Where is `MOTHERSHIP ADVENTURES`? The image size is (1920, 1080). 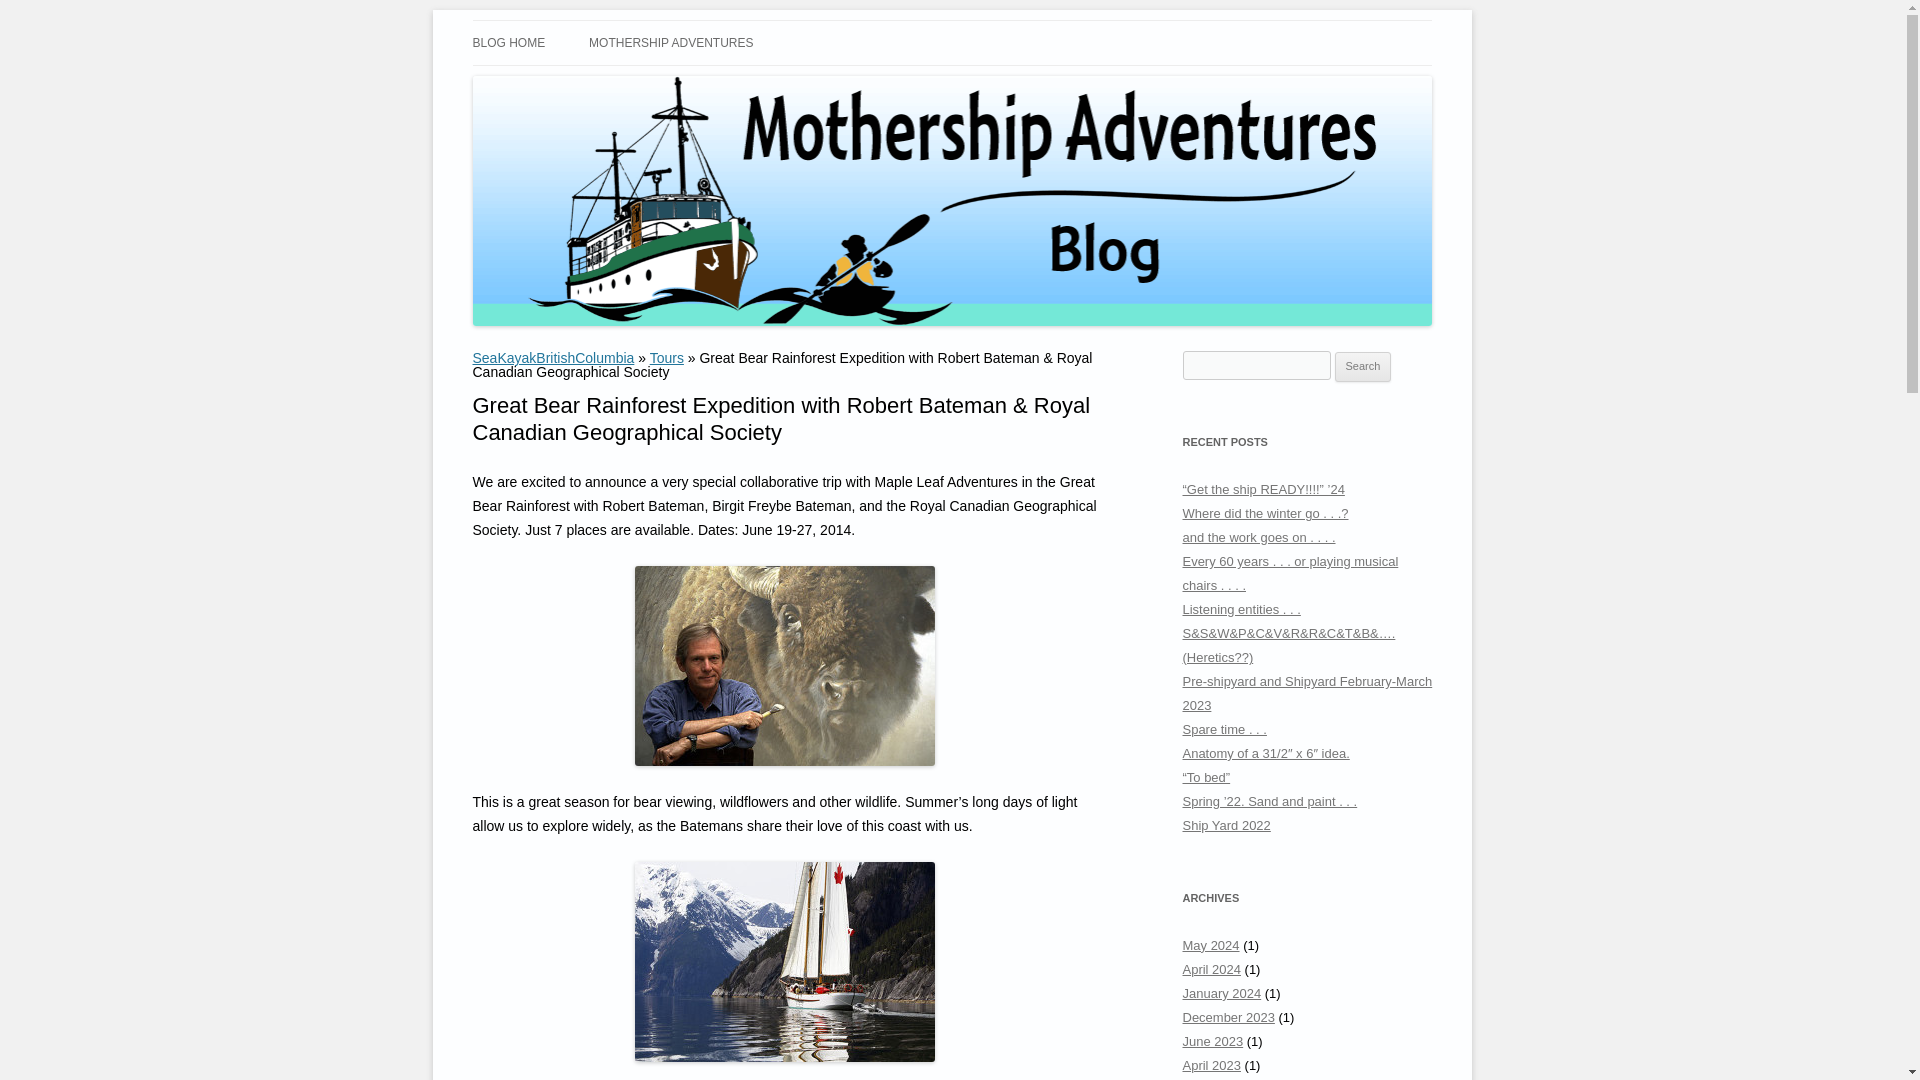
MOTHERSHIP ADVENTURES is located at coordinates (670, 42).